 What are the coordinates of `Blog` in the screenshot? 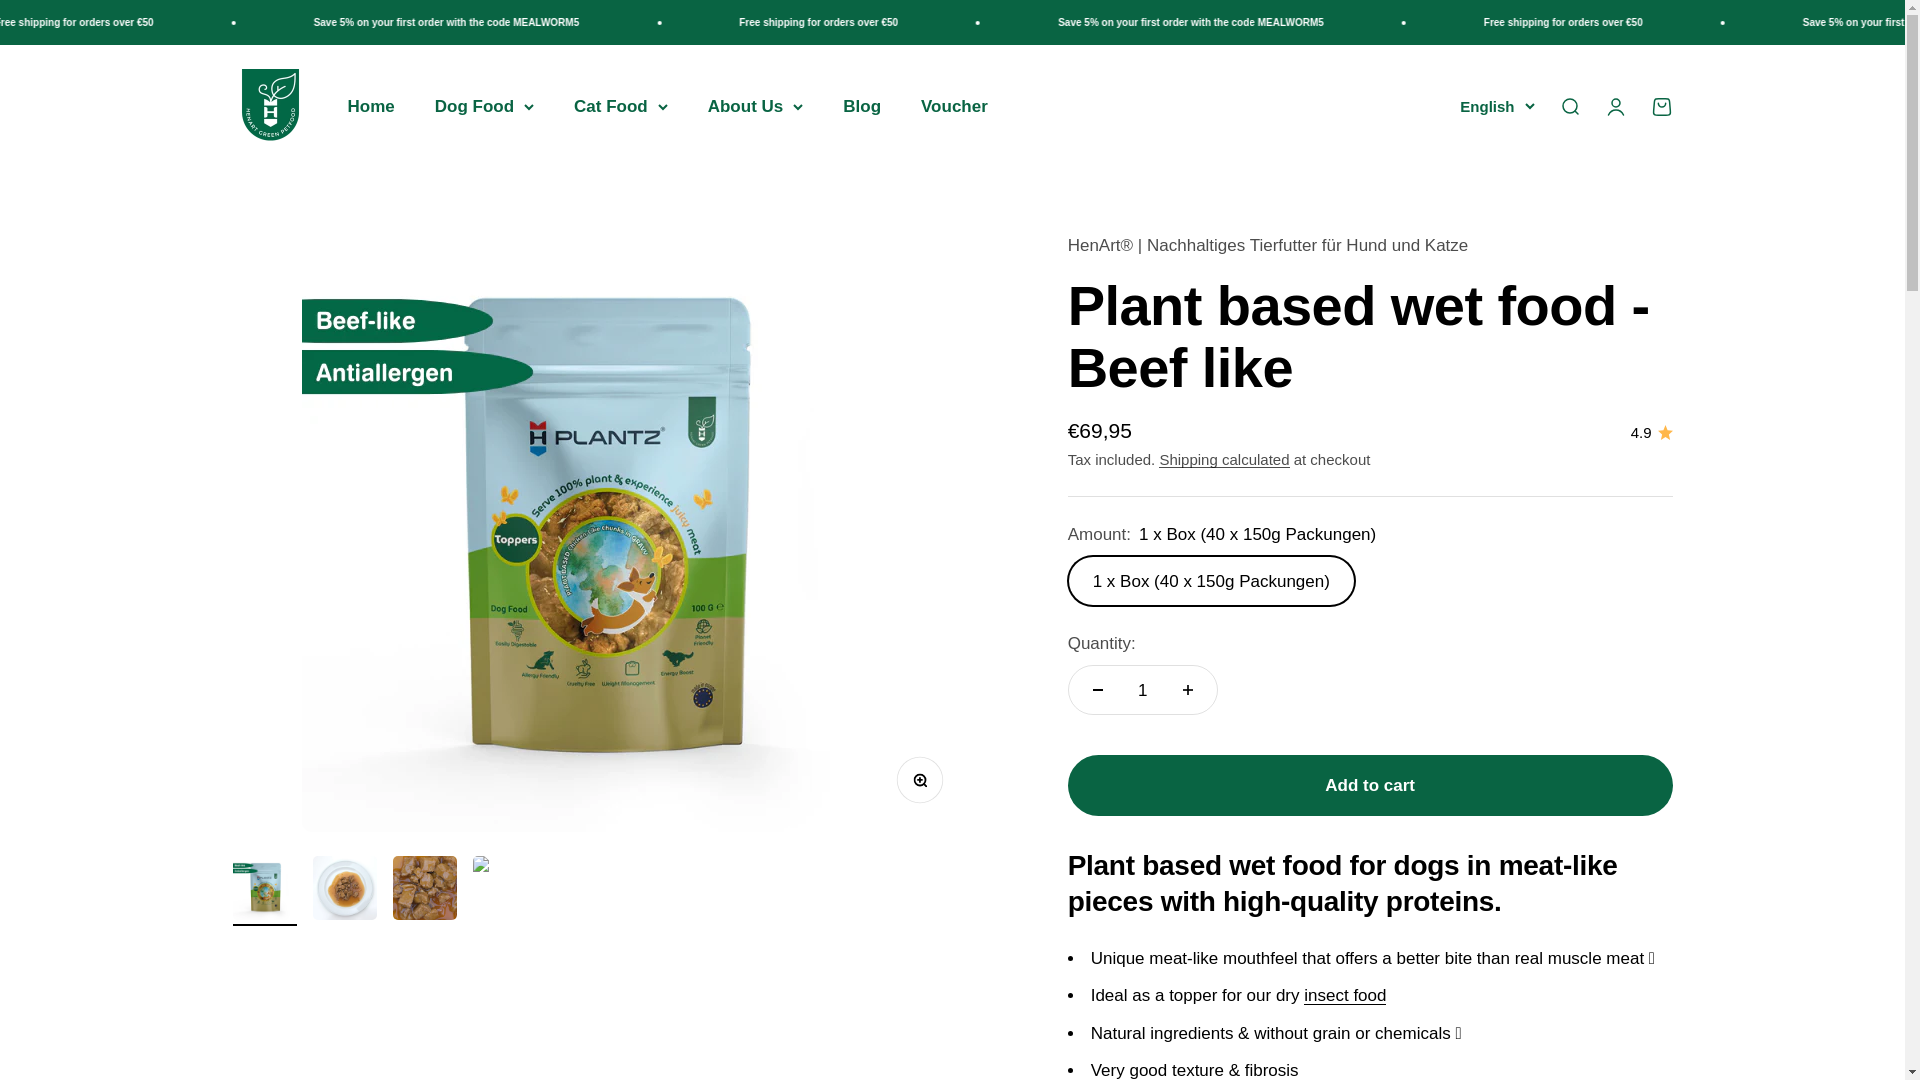 It's located at (862, 106).